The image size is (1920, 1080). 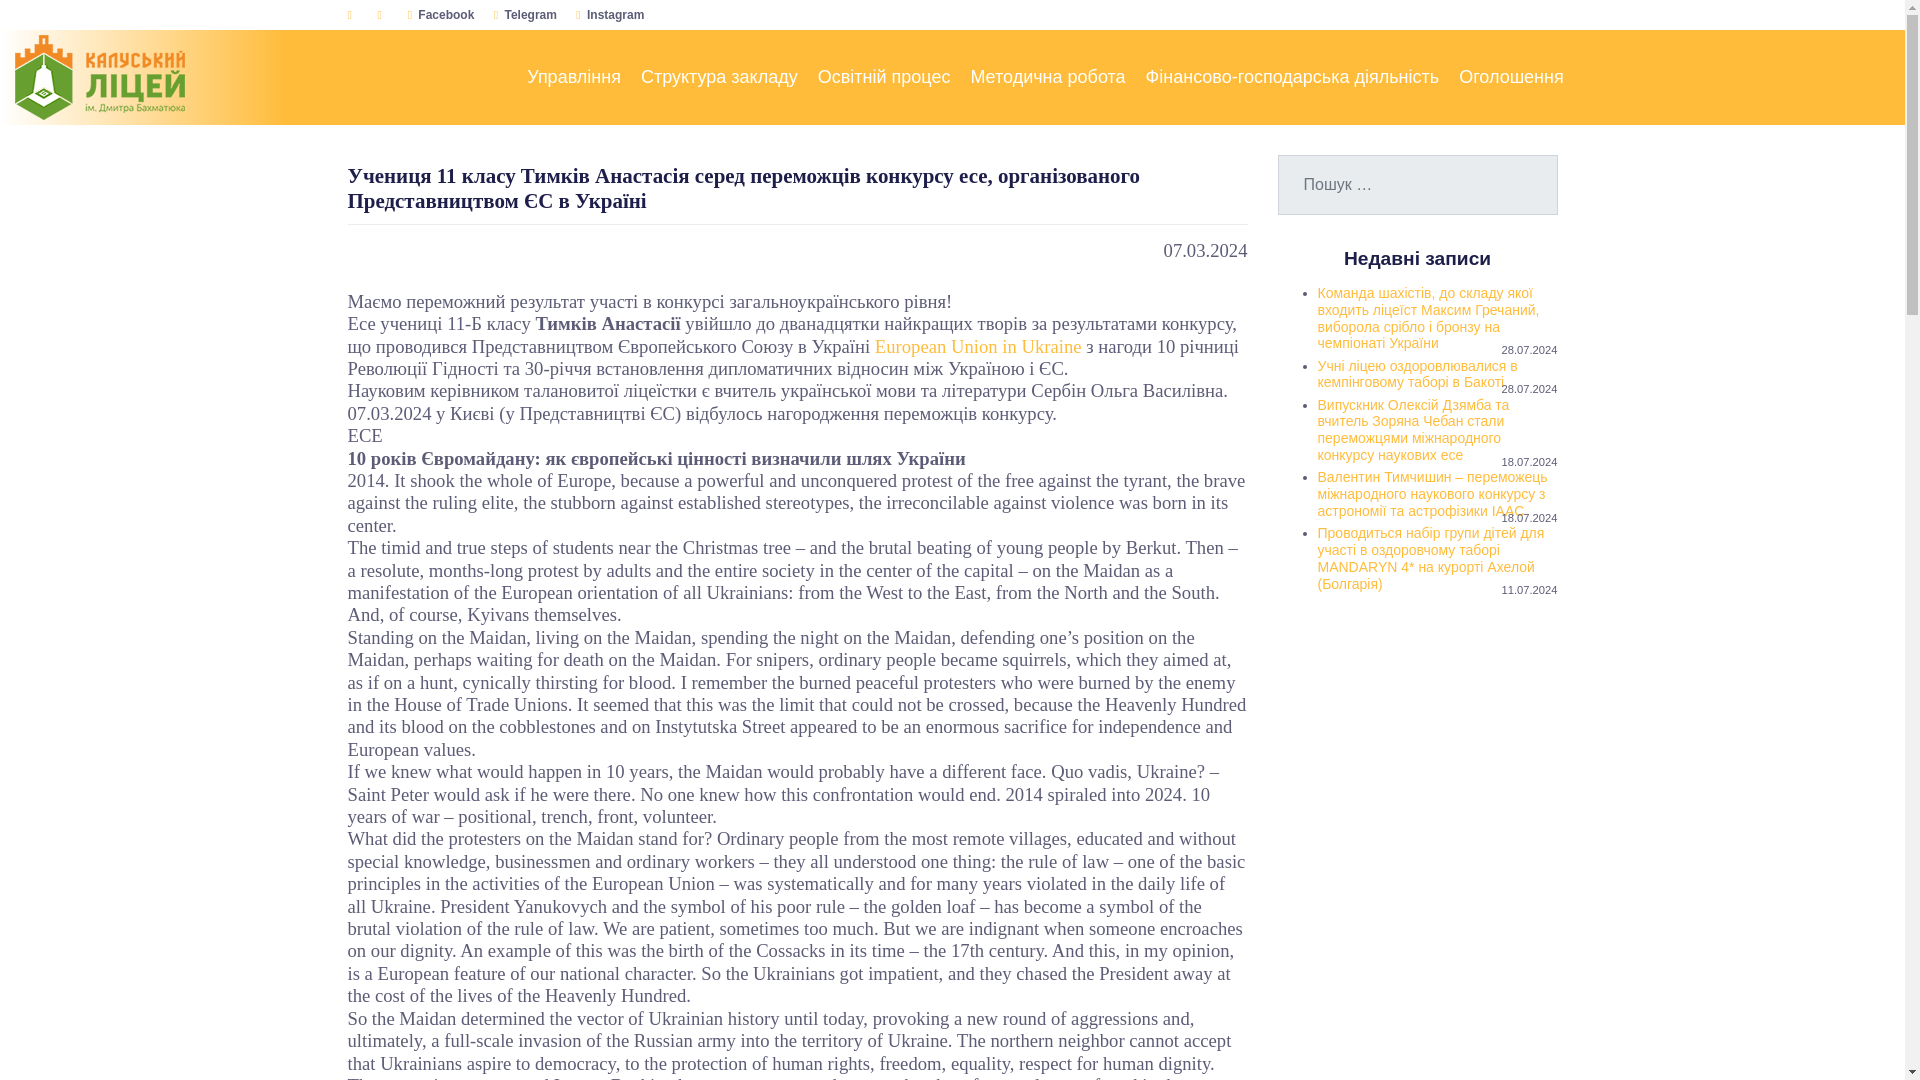 What do you see at coordinates (524, 14) in the screenshot?
I see ` Telegram` at bounding box center [524, 14].